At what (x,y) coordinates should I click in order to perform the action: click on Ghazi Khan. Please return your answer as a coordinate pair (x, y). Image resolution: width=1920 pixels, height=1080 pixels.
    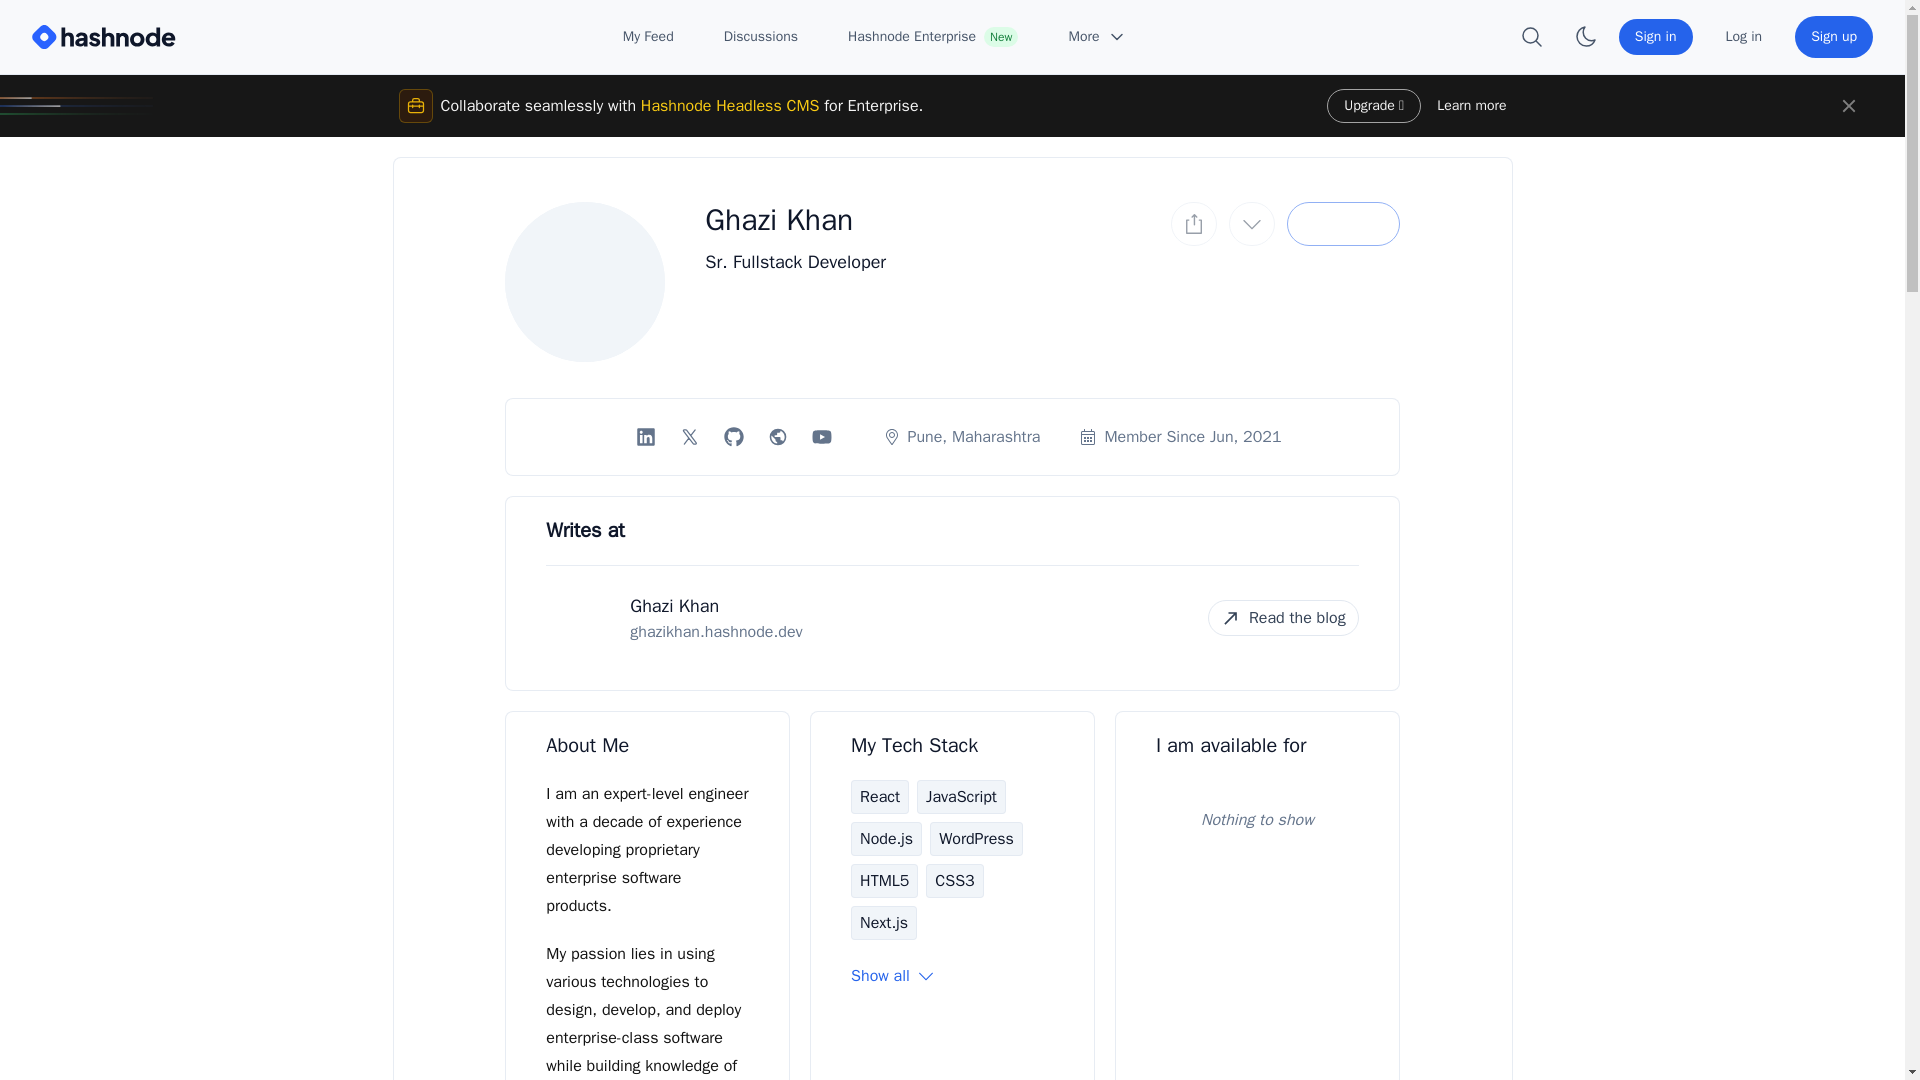
    Looking at the image, I should click on (778, 219).